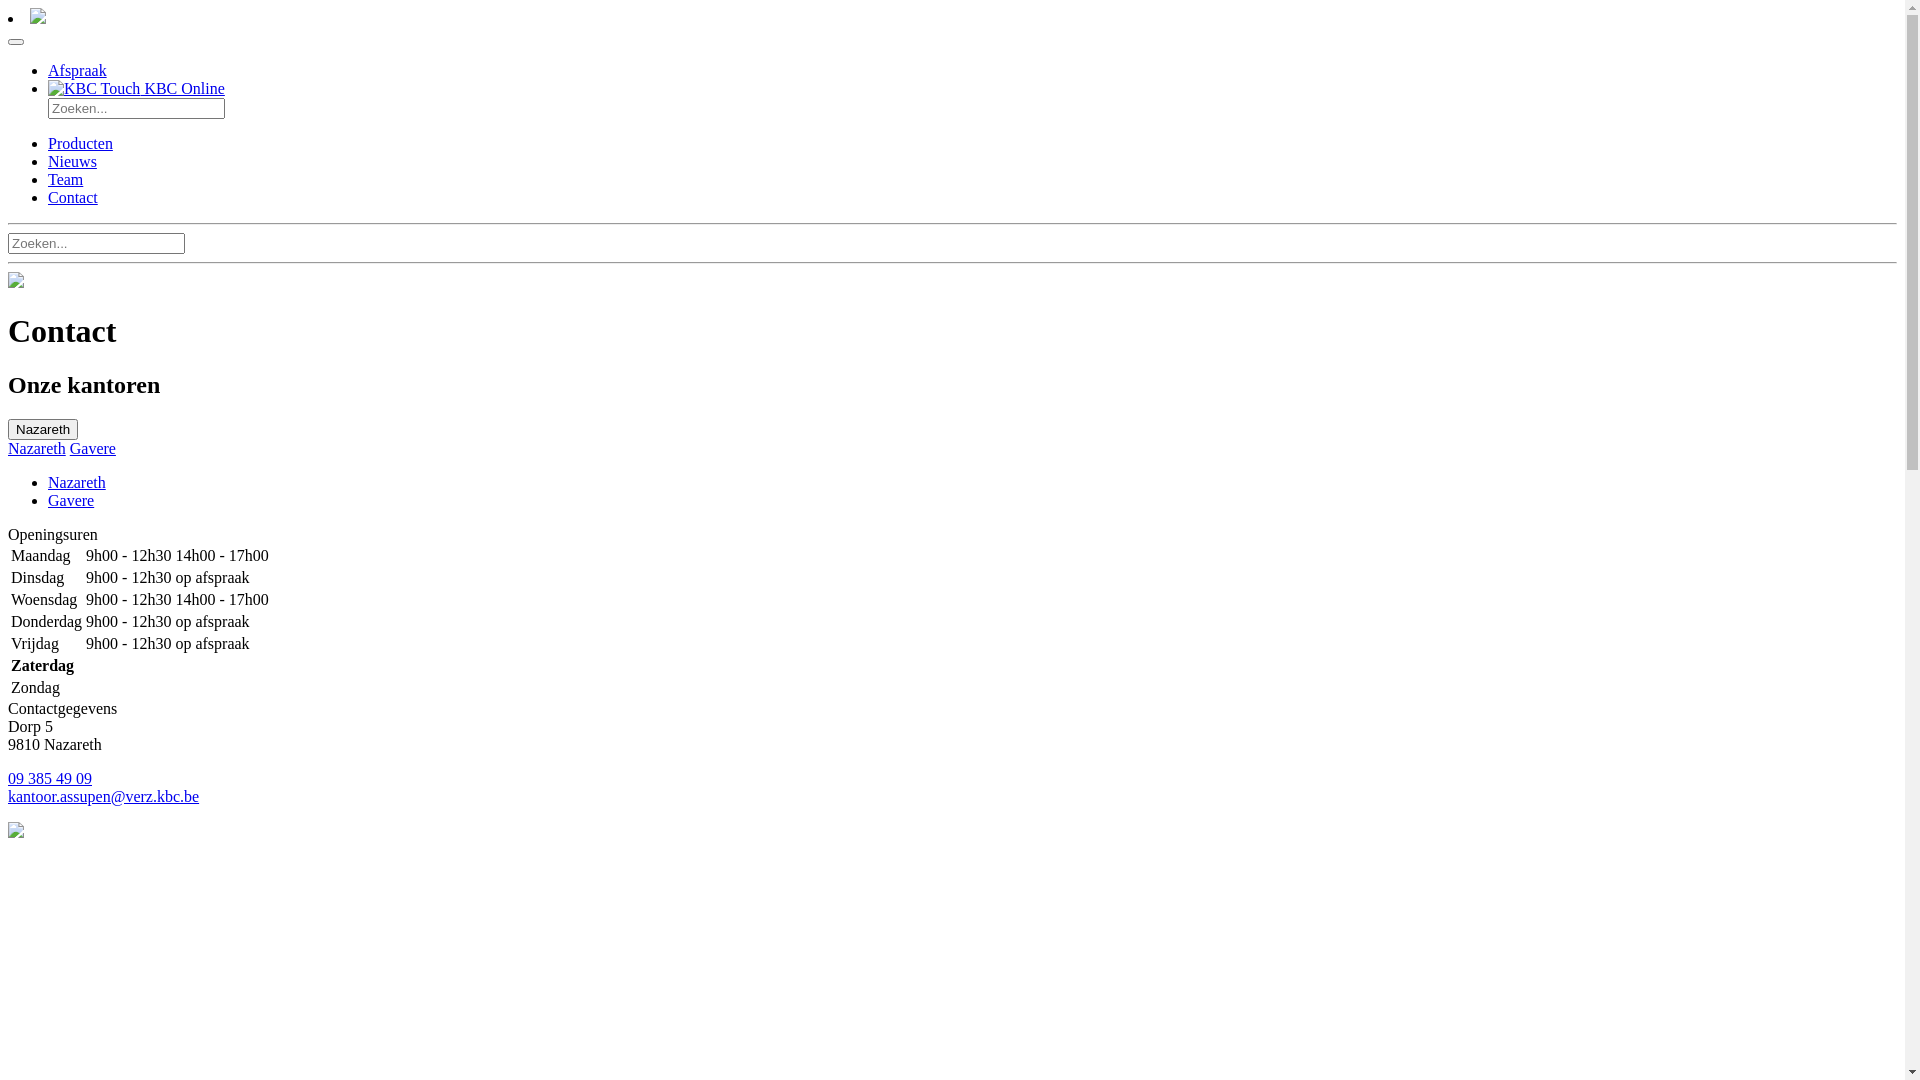 Image resolution: width=1920 pixels, height=1080 pixels. What do you see at coordinates (50, 778) in the screenshot?
I see `09 385 49 09` at bounding box center [50, 778].